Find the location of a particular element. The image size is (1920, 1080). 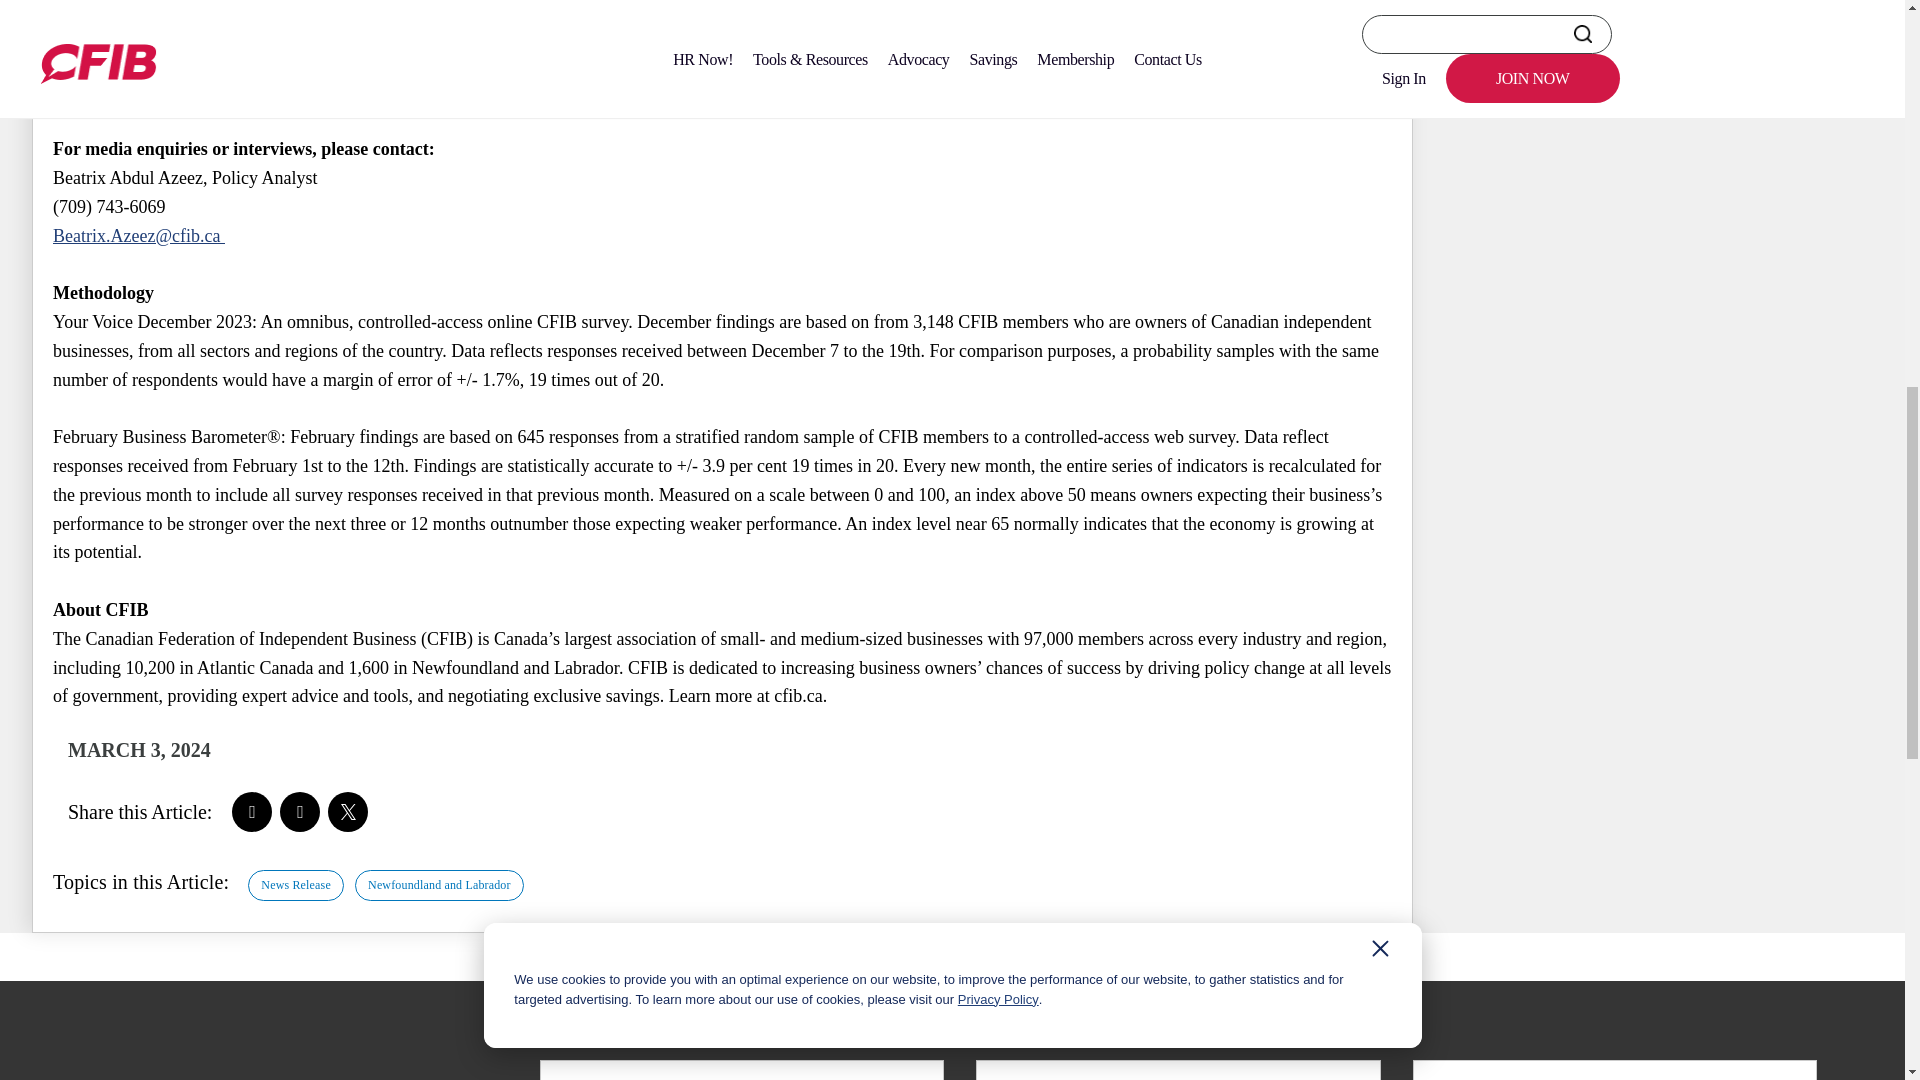

Share on Facebook is located at coordinates (252, 811).